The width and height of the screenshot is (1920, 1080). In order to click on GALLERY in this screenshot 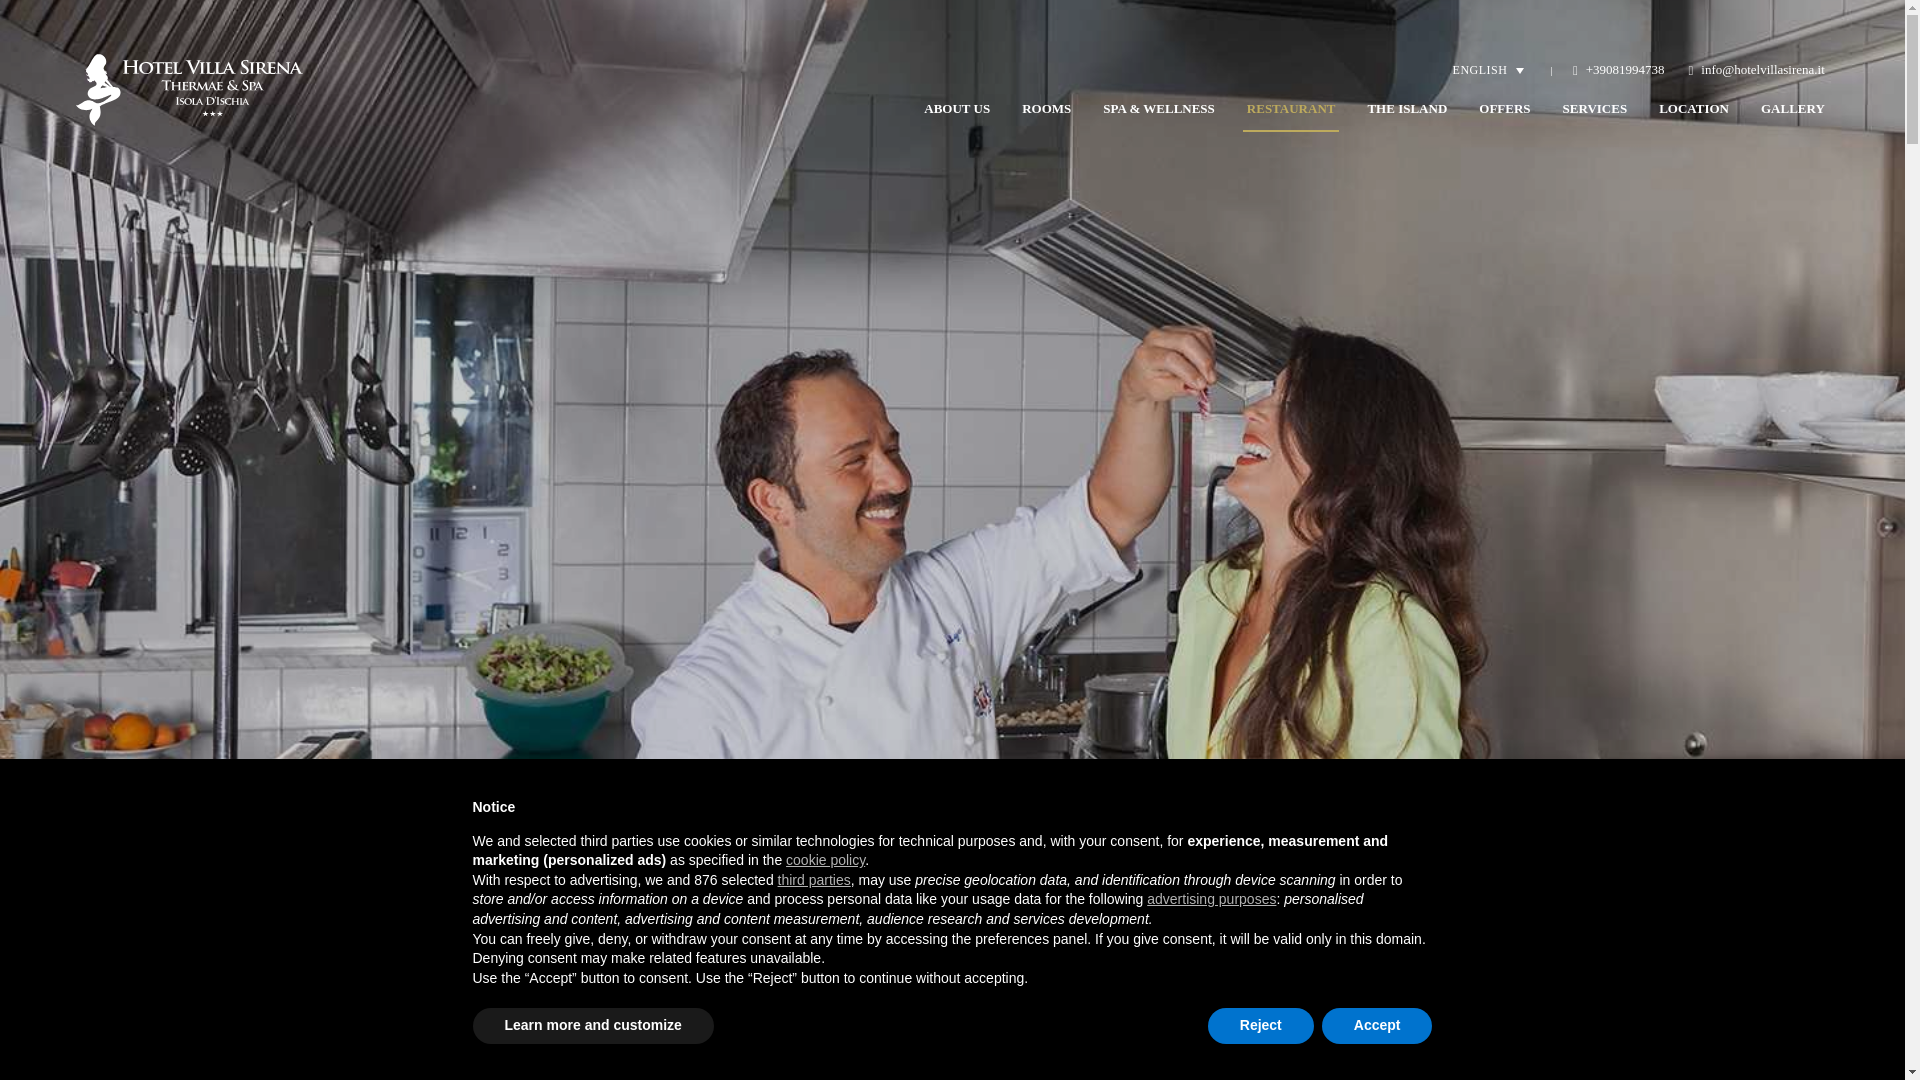, I will do `click(1792, 108)`.